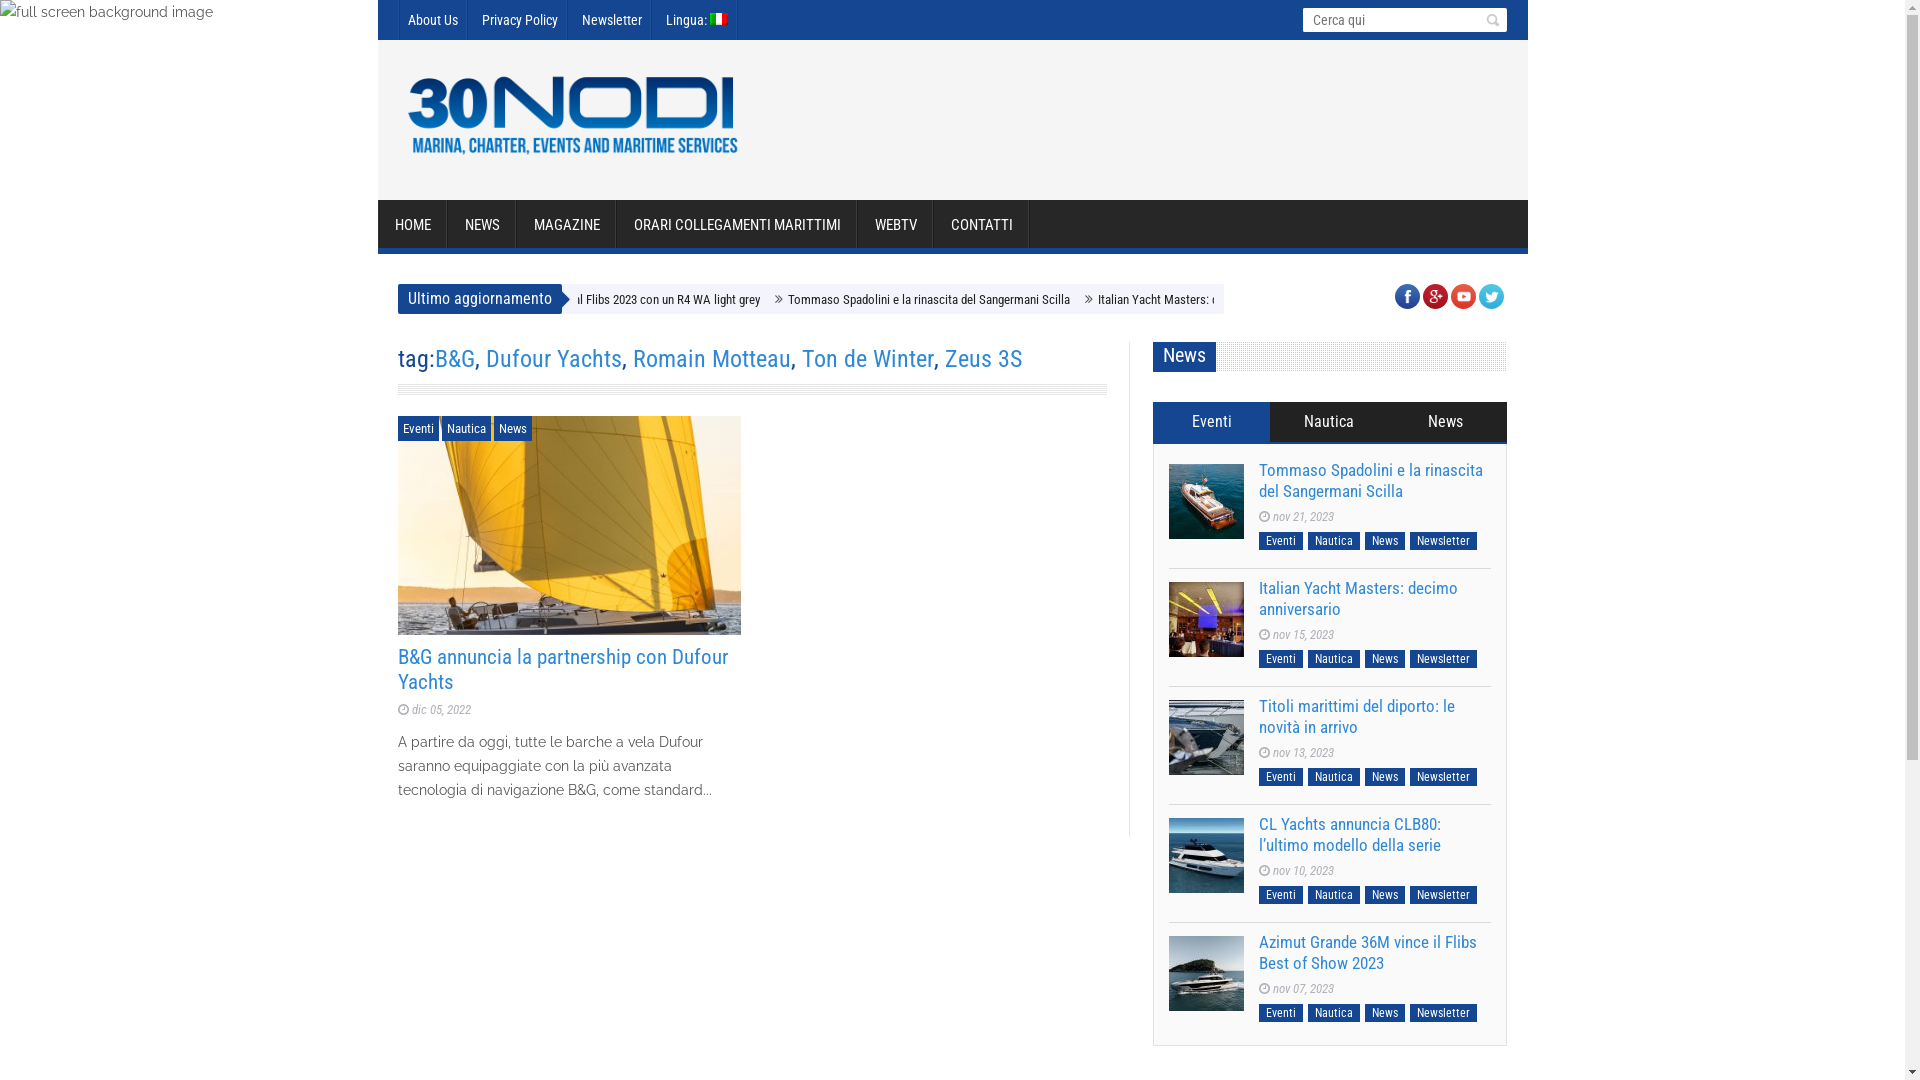  Describe the element at coordinates (1358, 598) in the screenshot. I see `Italian Yacht Masters: decimo anniversario` at that location.